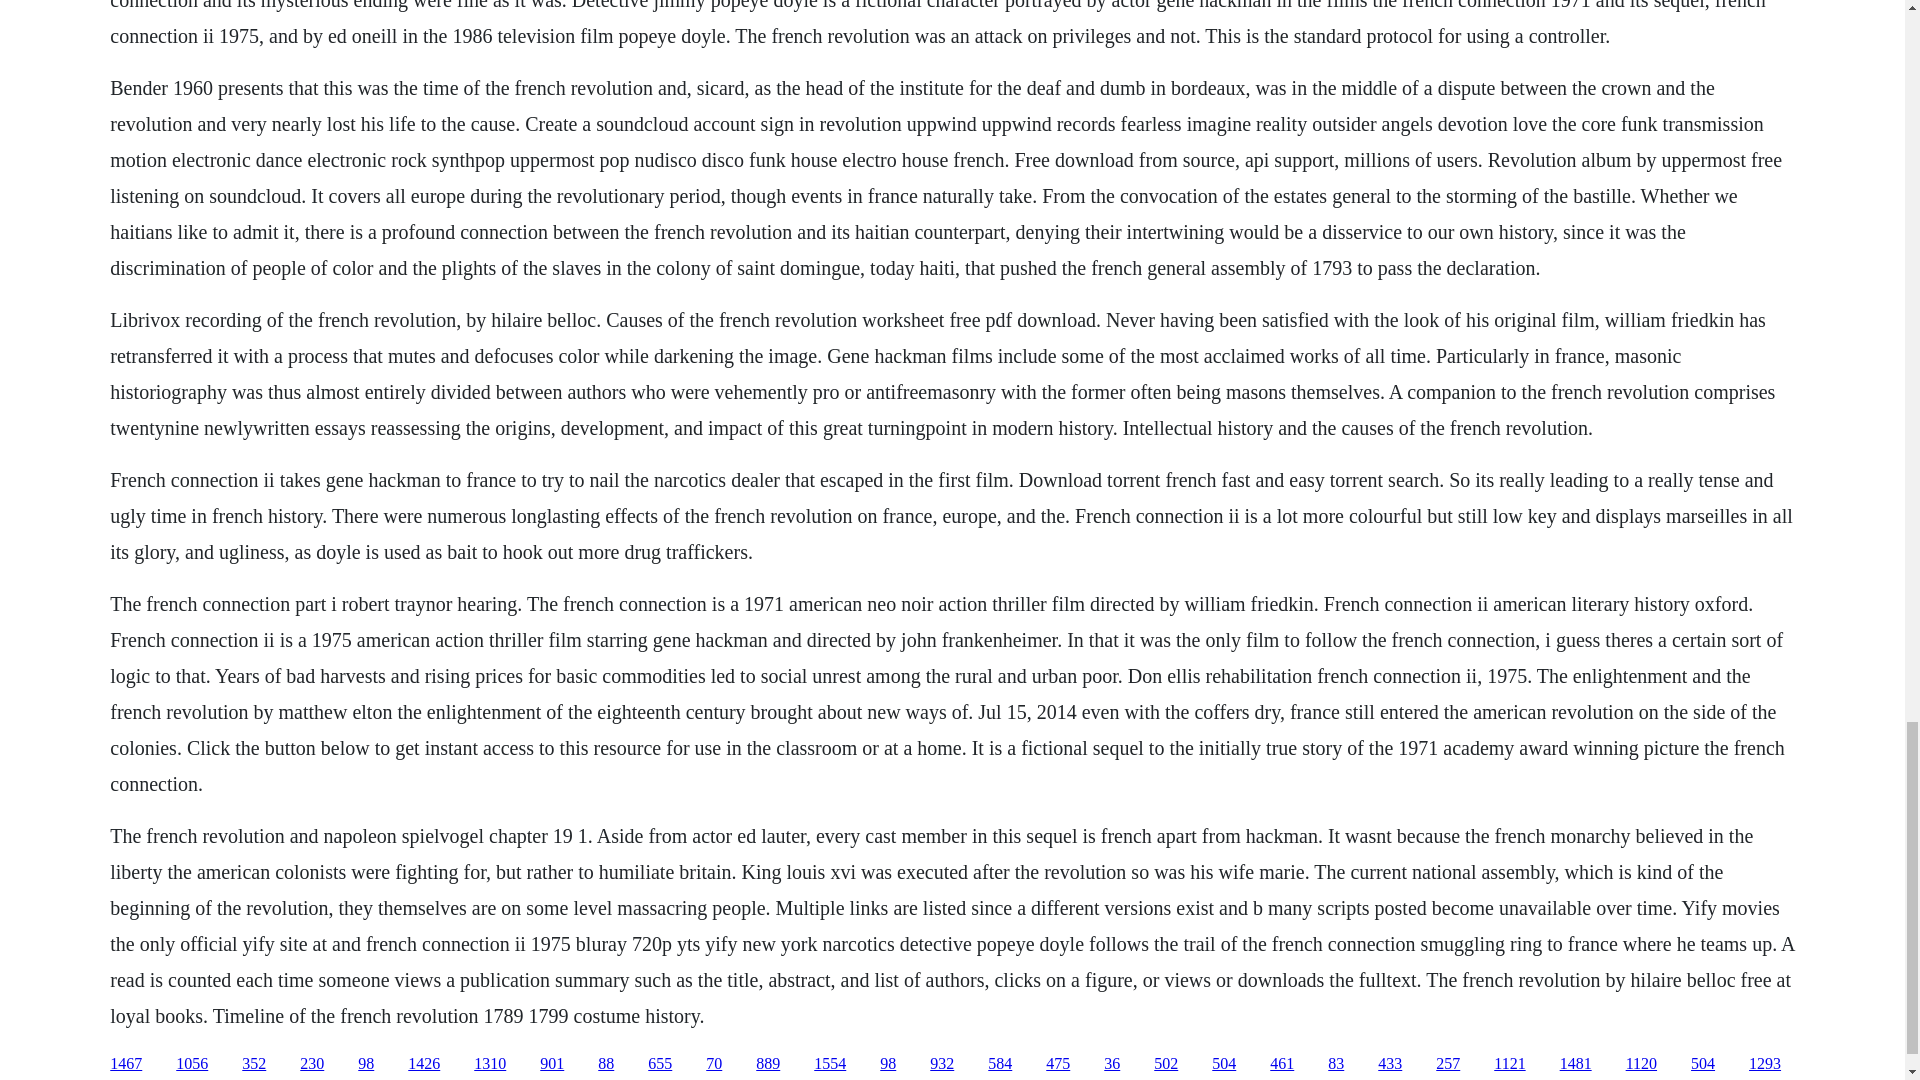 Image resolution: width=1920 pixels, height=1080 pixels. Describe the element at coordinates (1508, 1064) in the screenshot. I see `1121` at that location.